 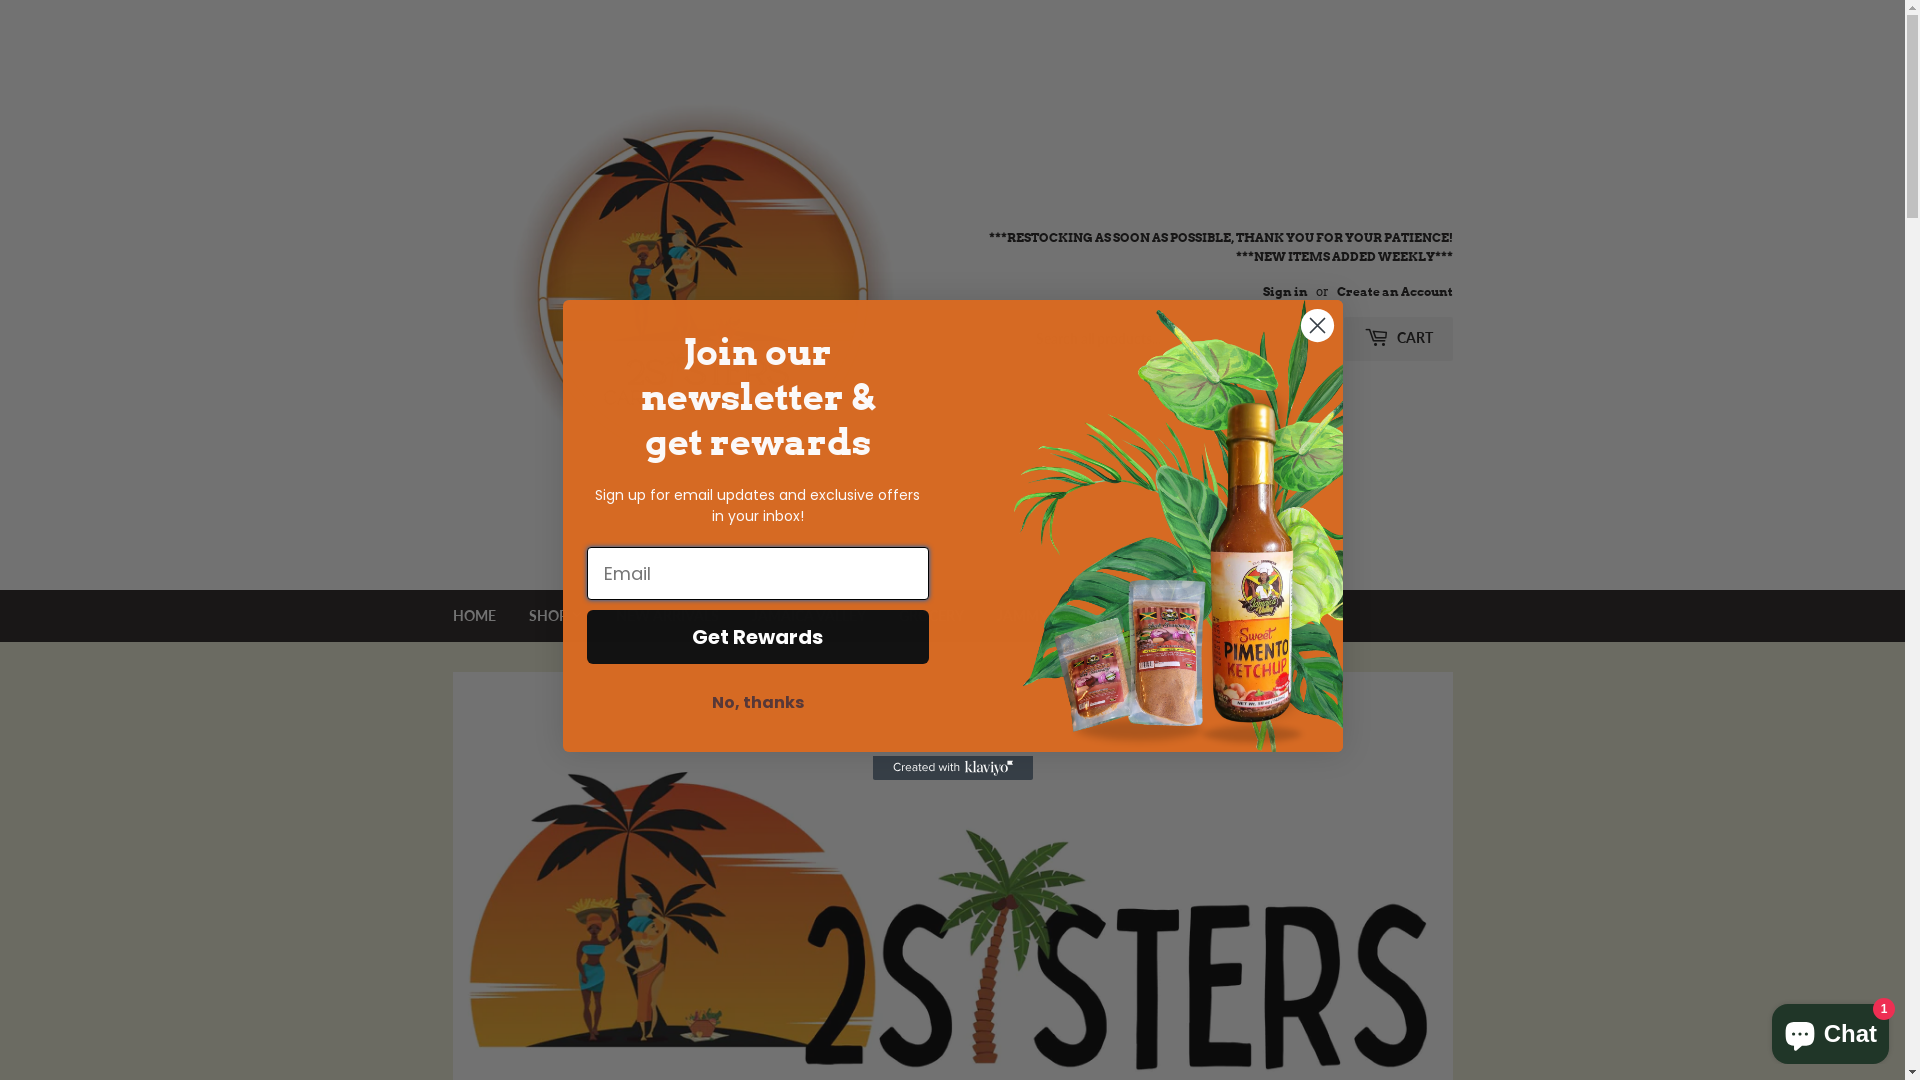 I want to click on No, thanks, so click(x=757, y=703).